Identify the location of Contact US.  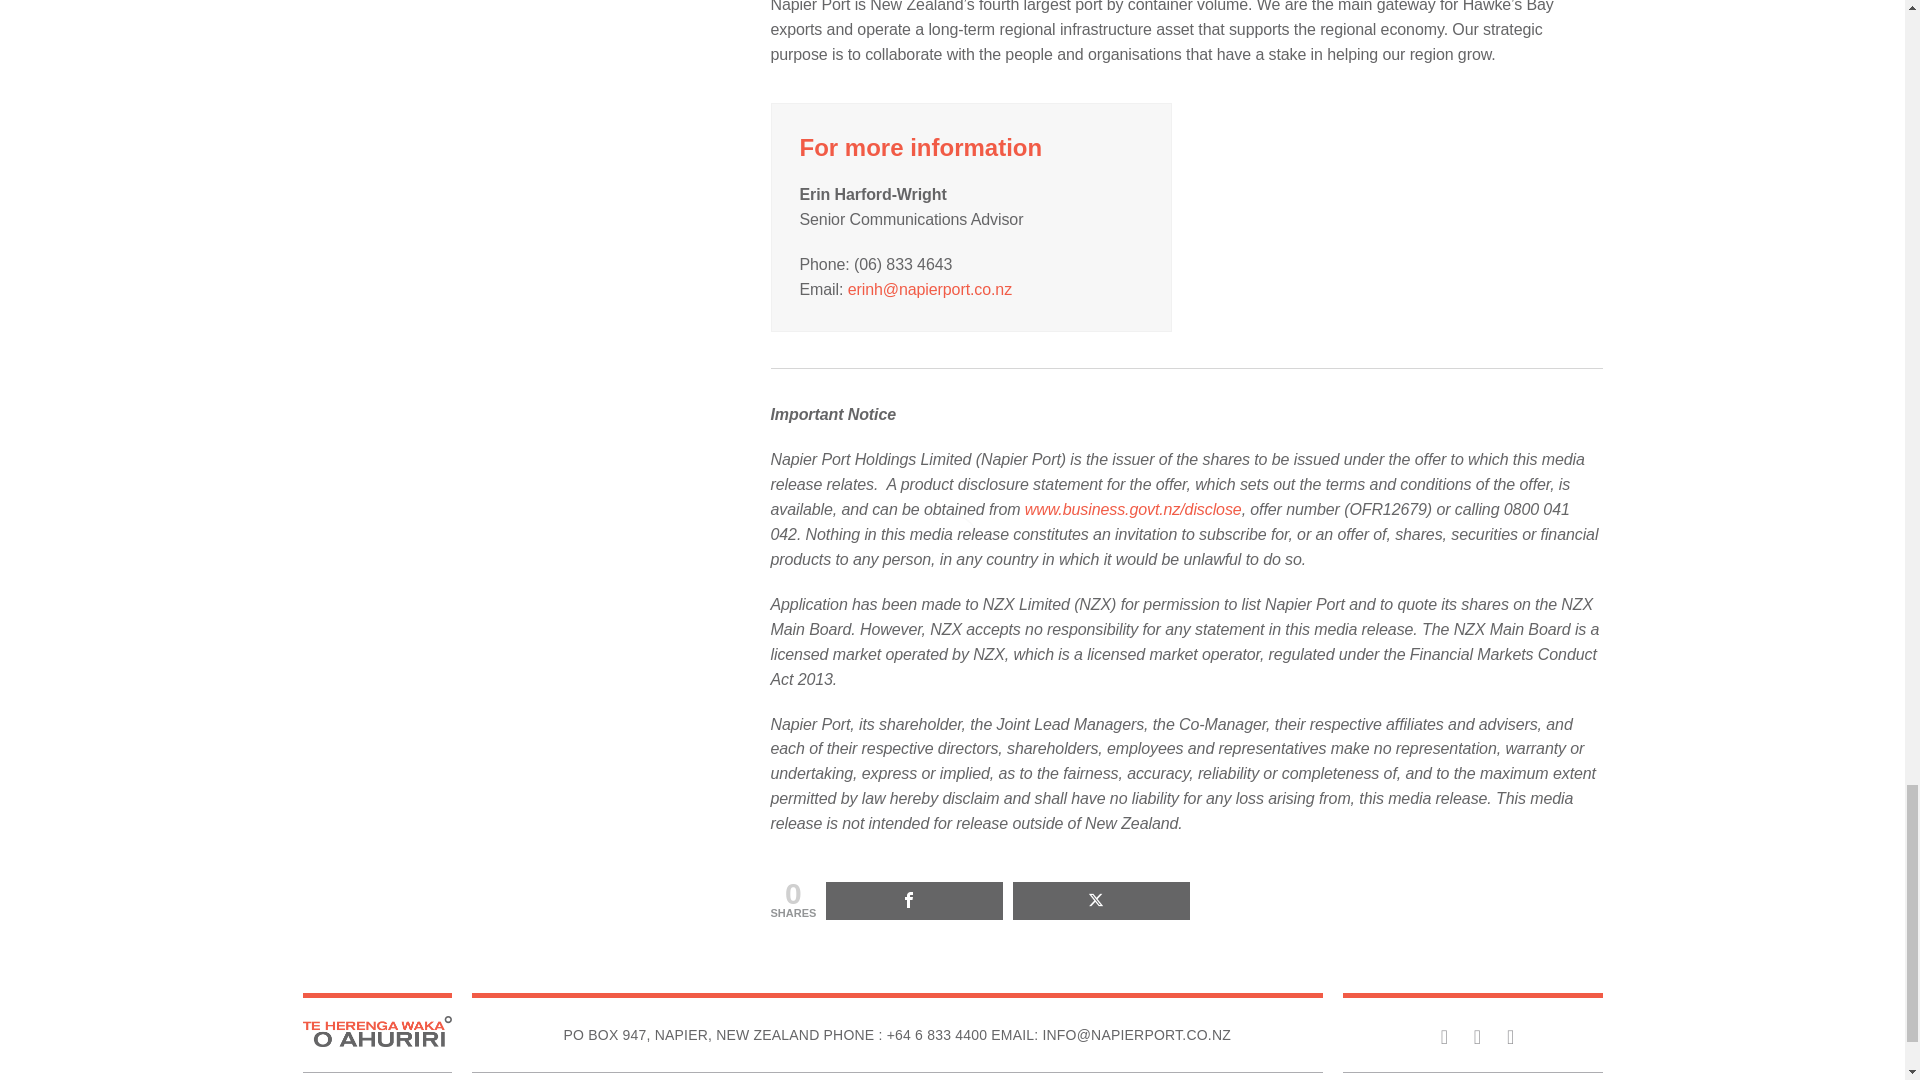
(938, 1035).